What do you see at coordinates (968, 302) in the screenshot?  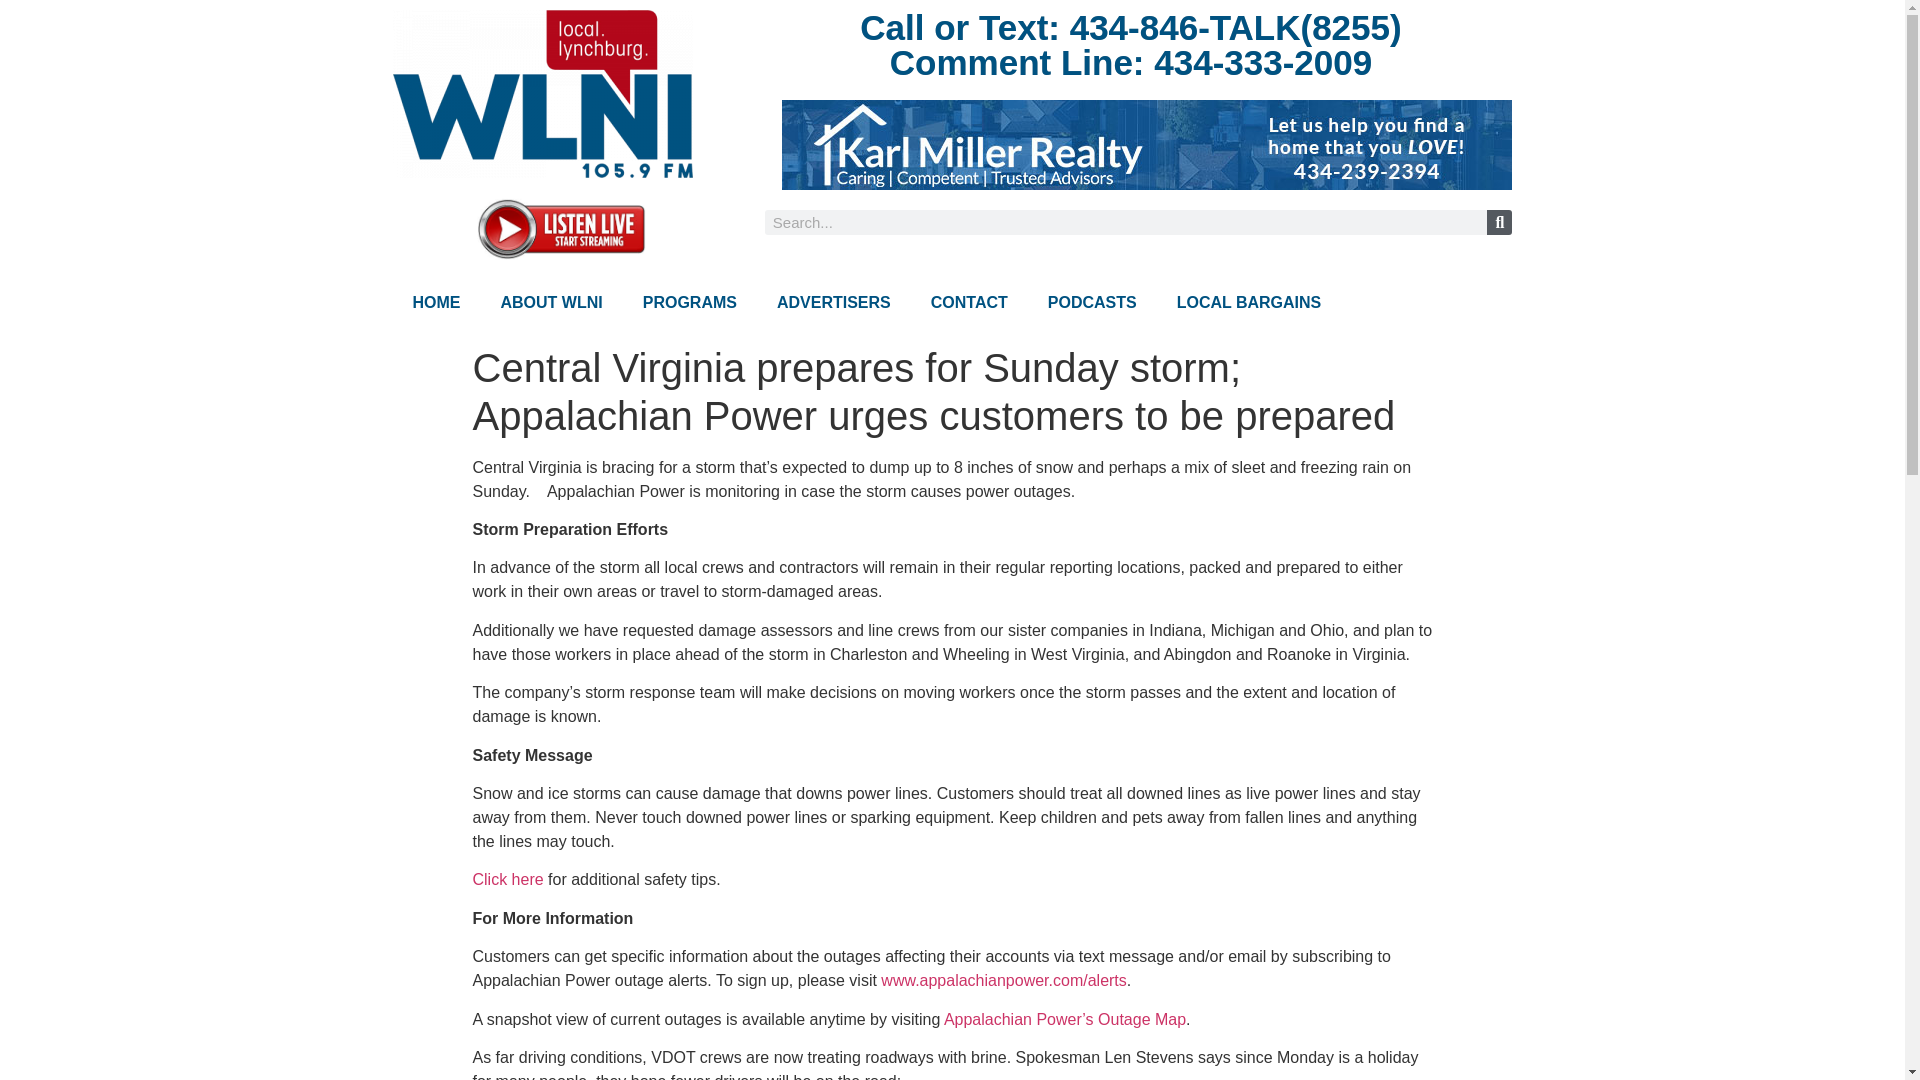 I see `CONTACT` at bounding box center [968, 302].